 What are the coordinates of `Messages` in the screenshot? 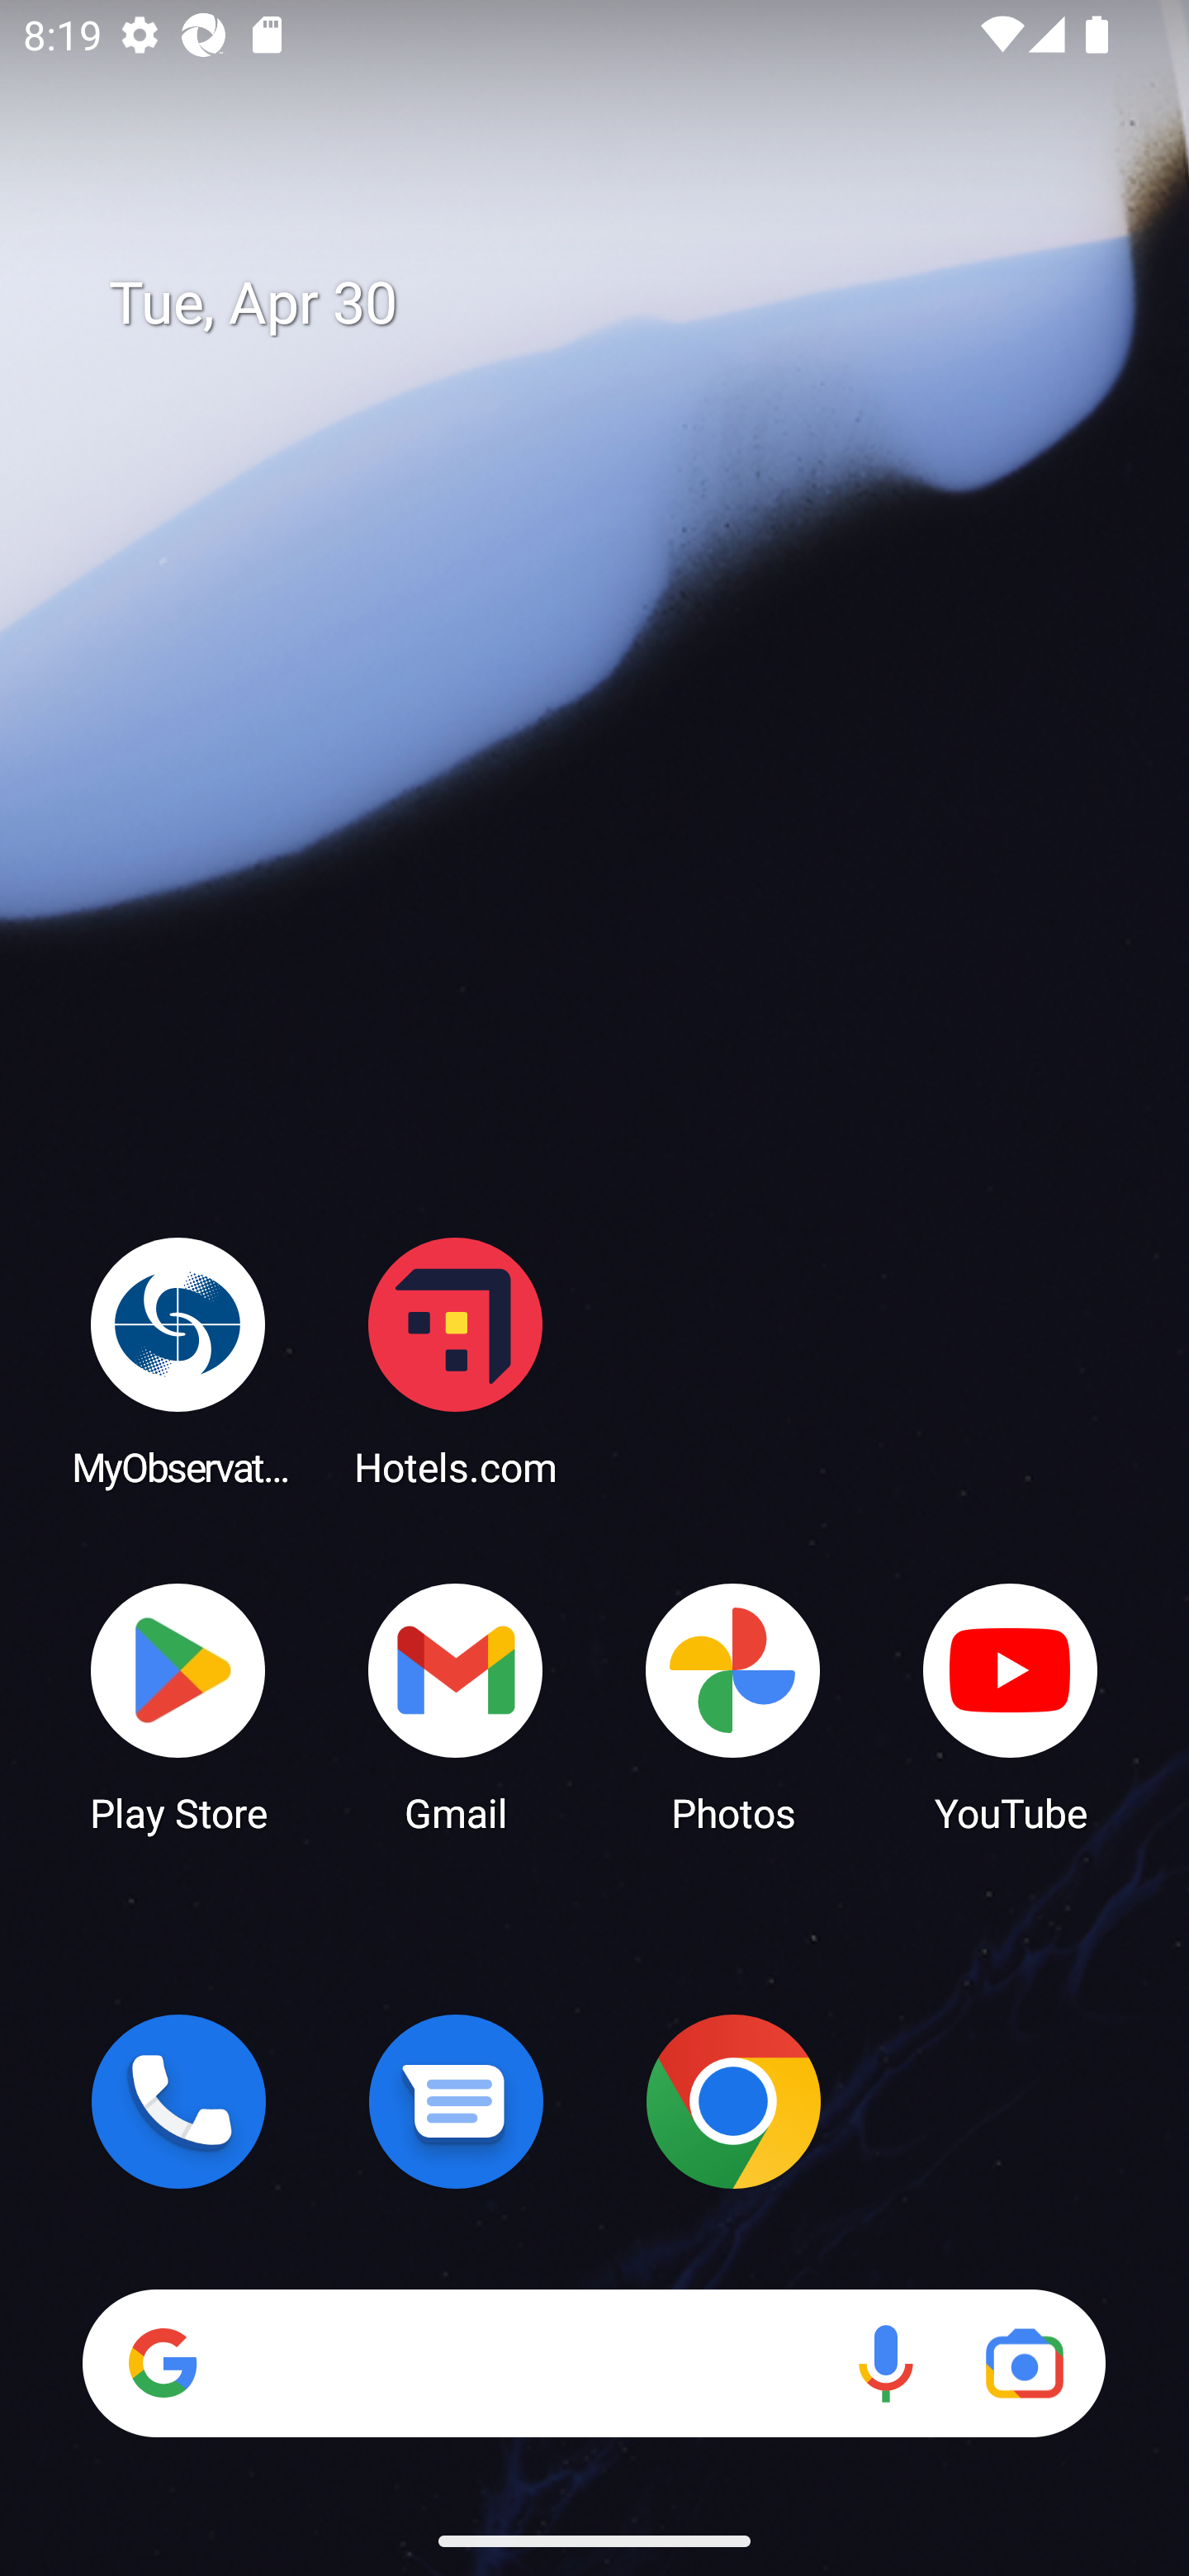 It's located at (456, 2101).